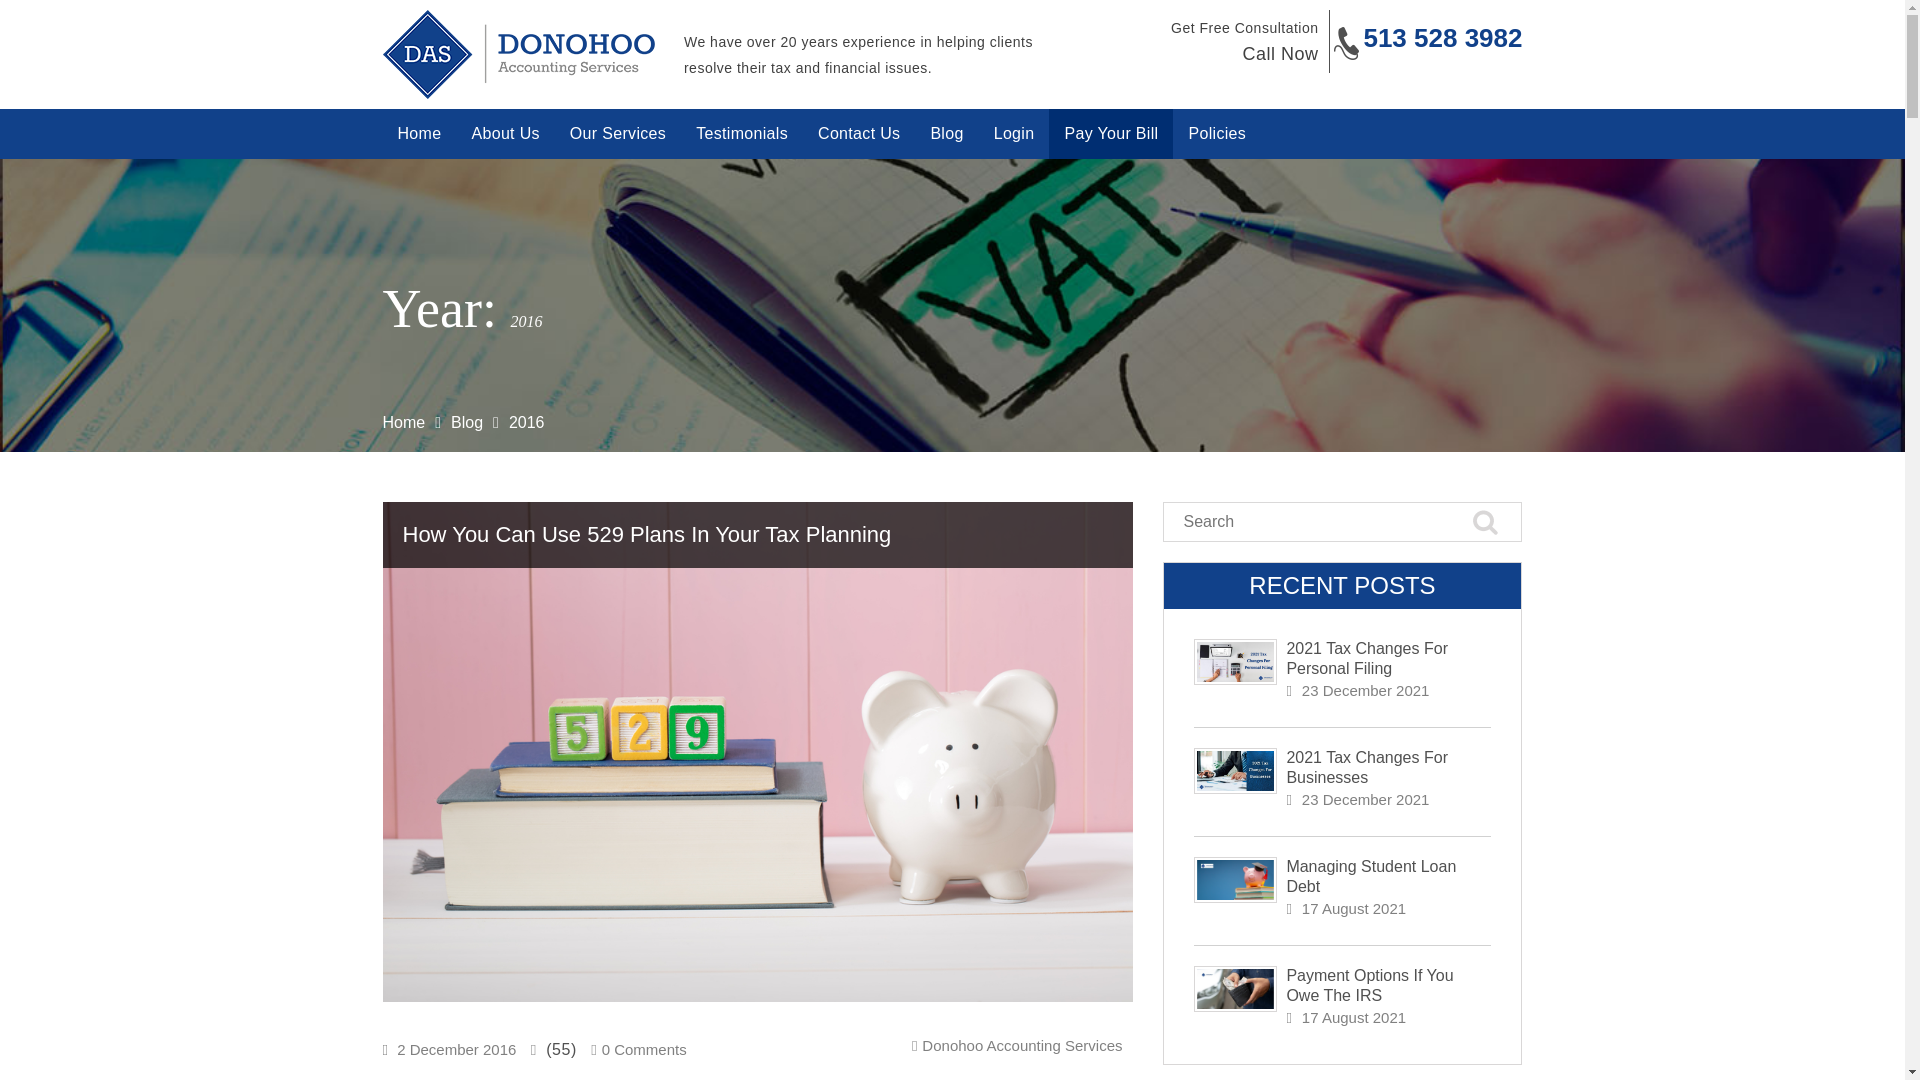 The width and height of the screenshot is (1920, 1080). What do you see at coordinates (1014, 134) in the screenshot?
I see `Login` at bounding box center [1014, 134].